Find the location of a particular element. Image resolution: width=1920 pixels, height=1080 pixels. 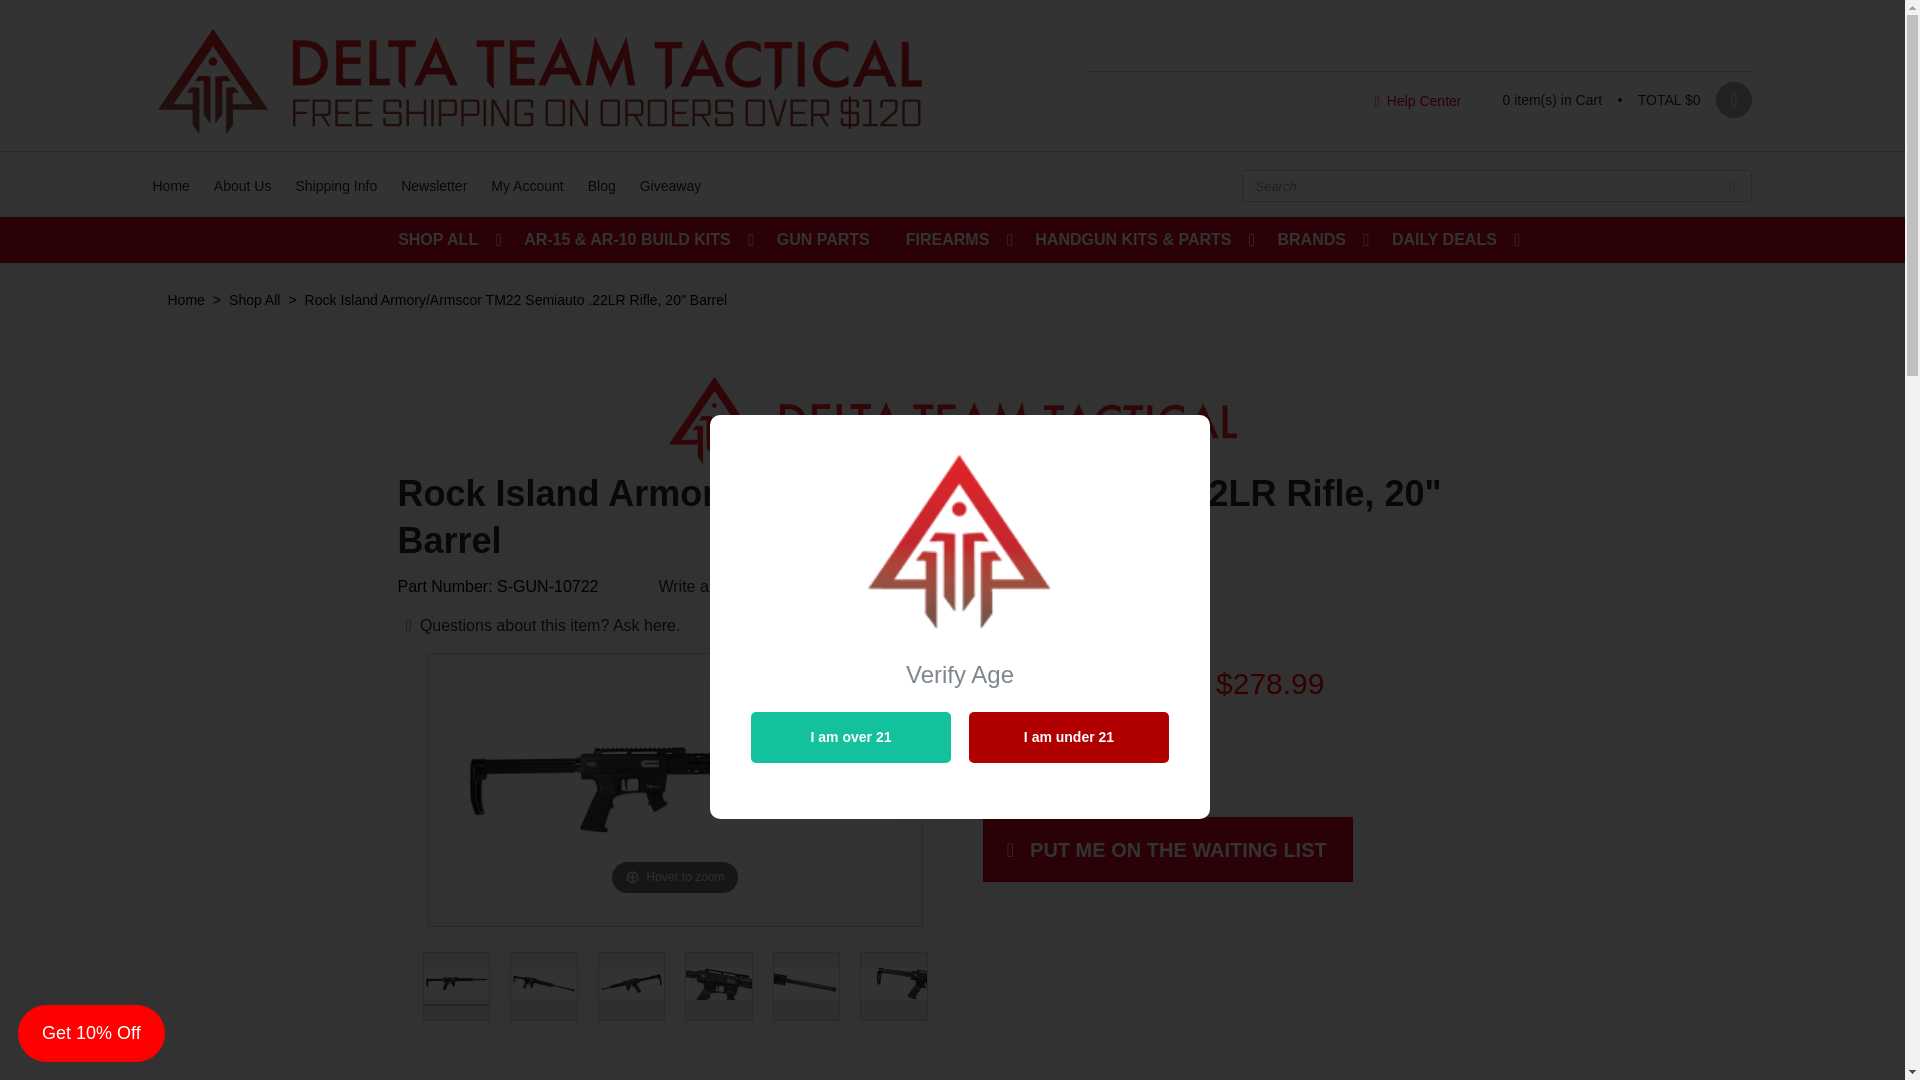

My Account is located at coordinates (526, 185).